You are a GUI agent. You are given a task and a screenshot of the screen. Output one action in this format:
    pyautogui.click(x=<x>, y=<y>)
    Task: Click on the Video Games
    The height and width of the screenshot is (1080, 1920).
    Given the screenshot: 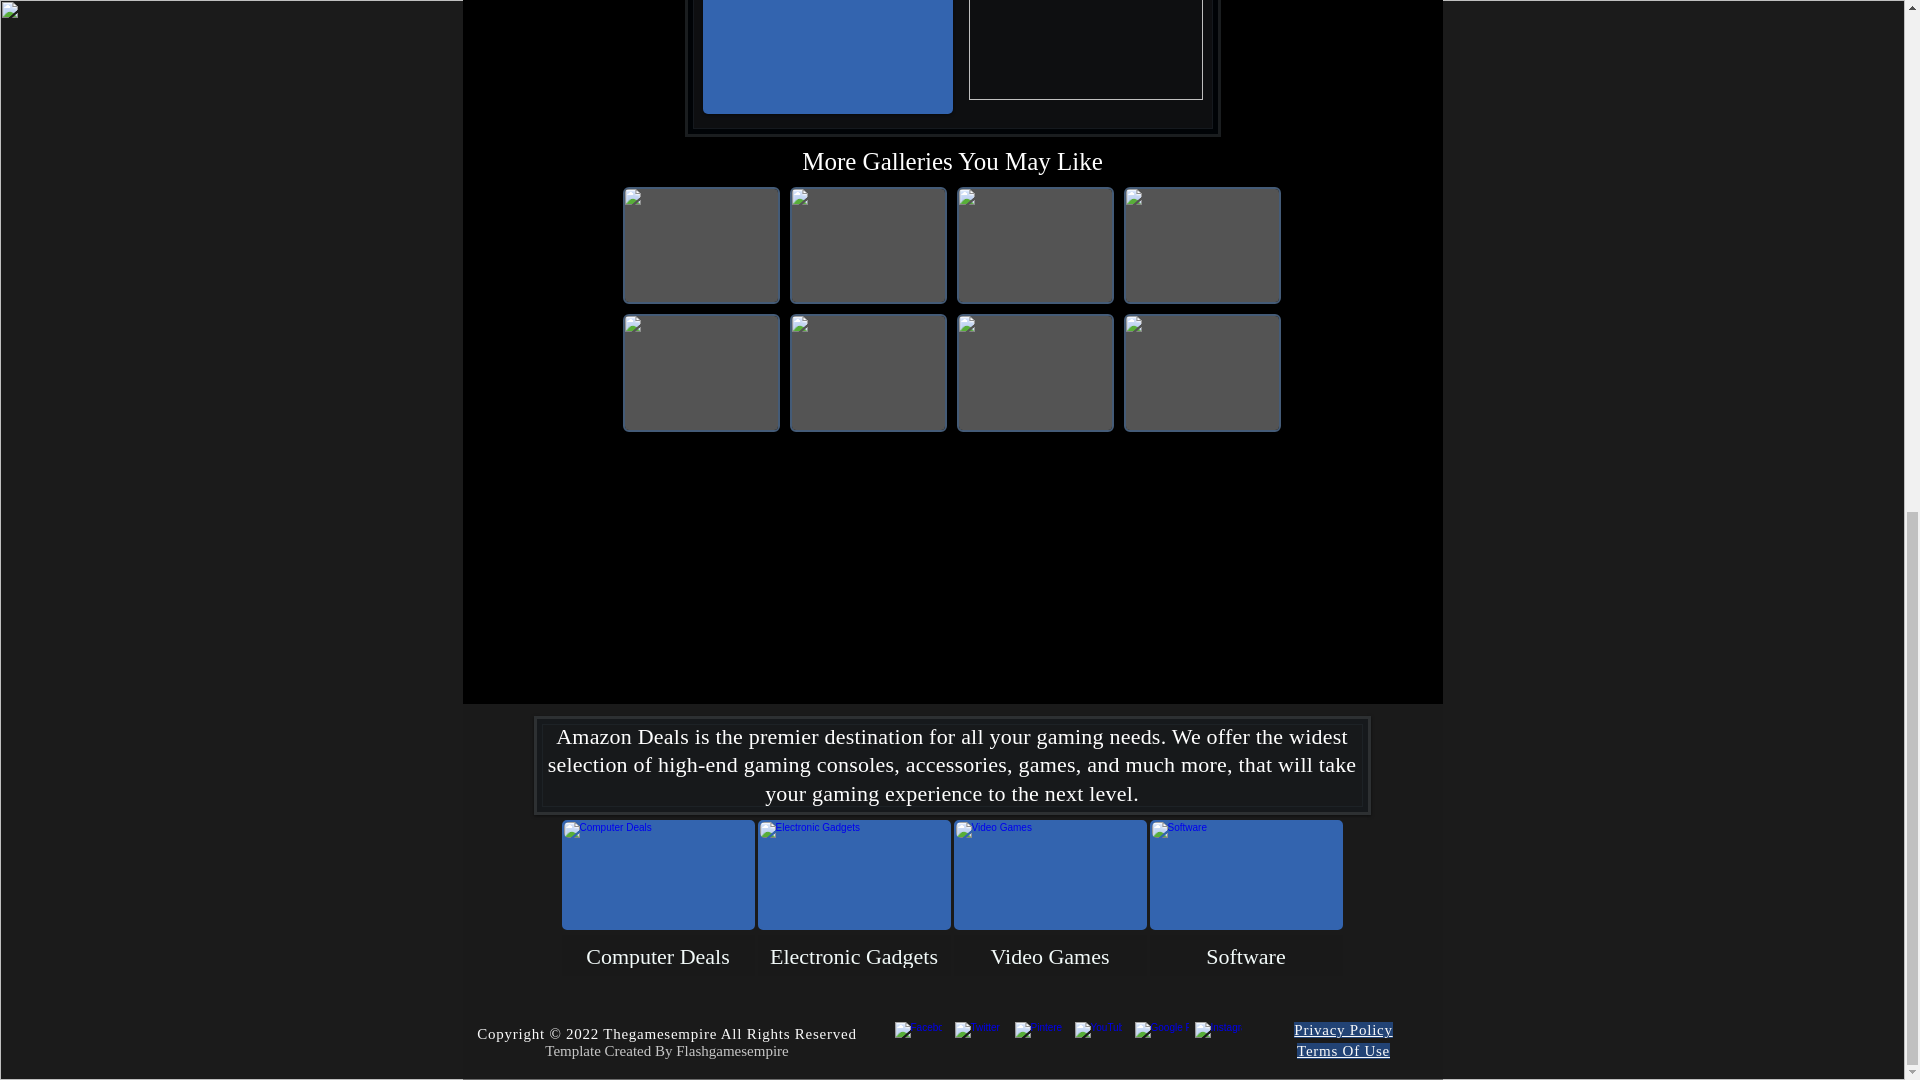 What is the action you would take?
    pyautogui.click(x=1050, y=898)
    